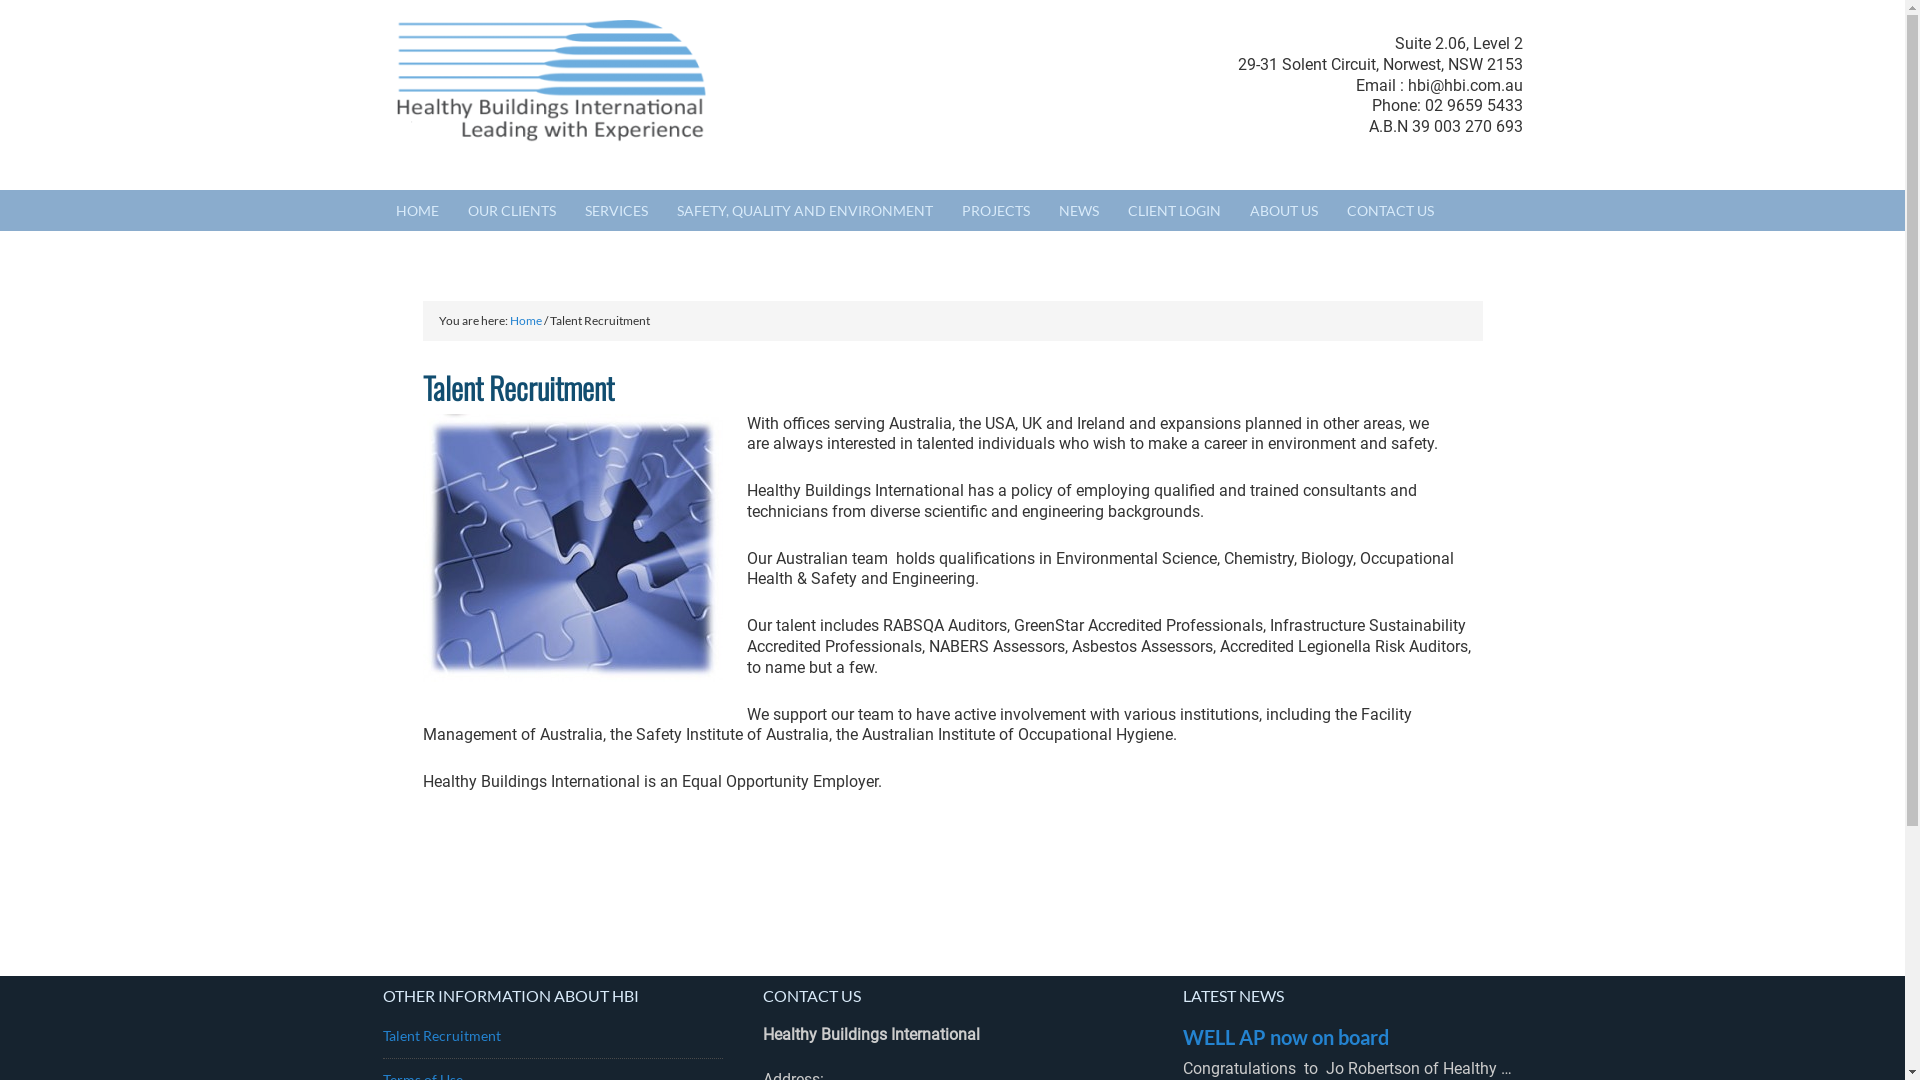  Describe the element at coordinates (995, 210) in the screenshot. I see `PROJECTS` at that location.